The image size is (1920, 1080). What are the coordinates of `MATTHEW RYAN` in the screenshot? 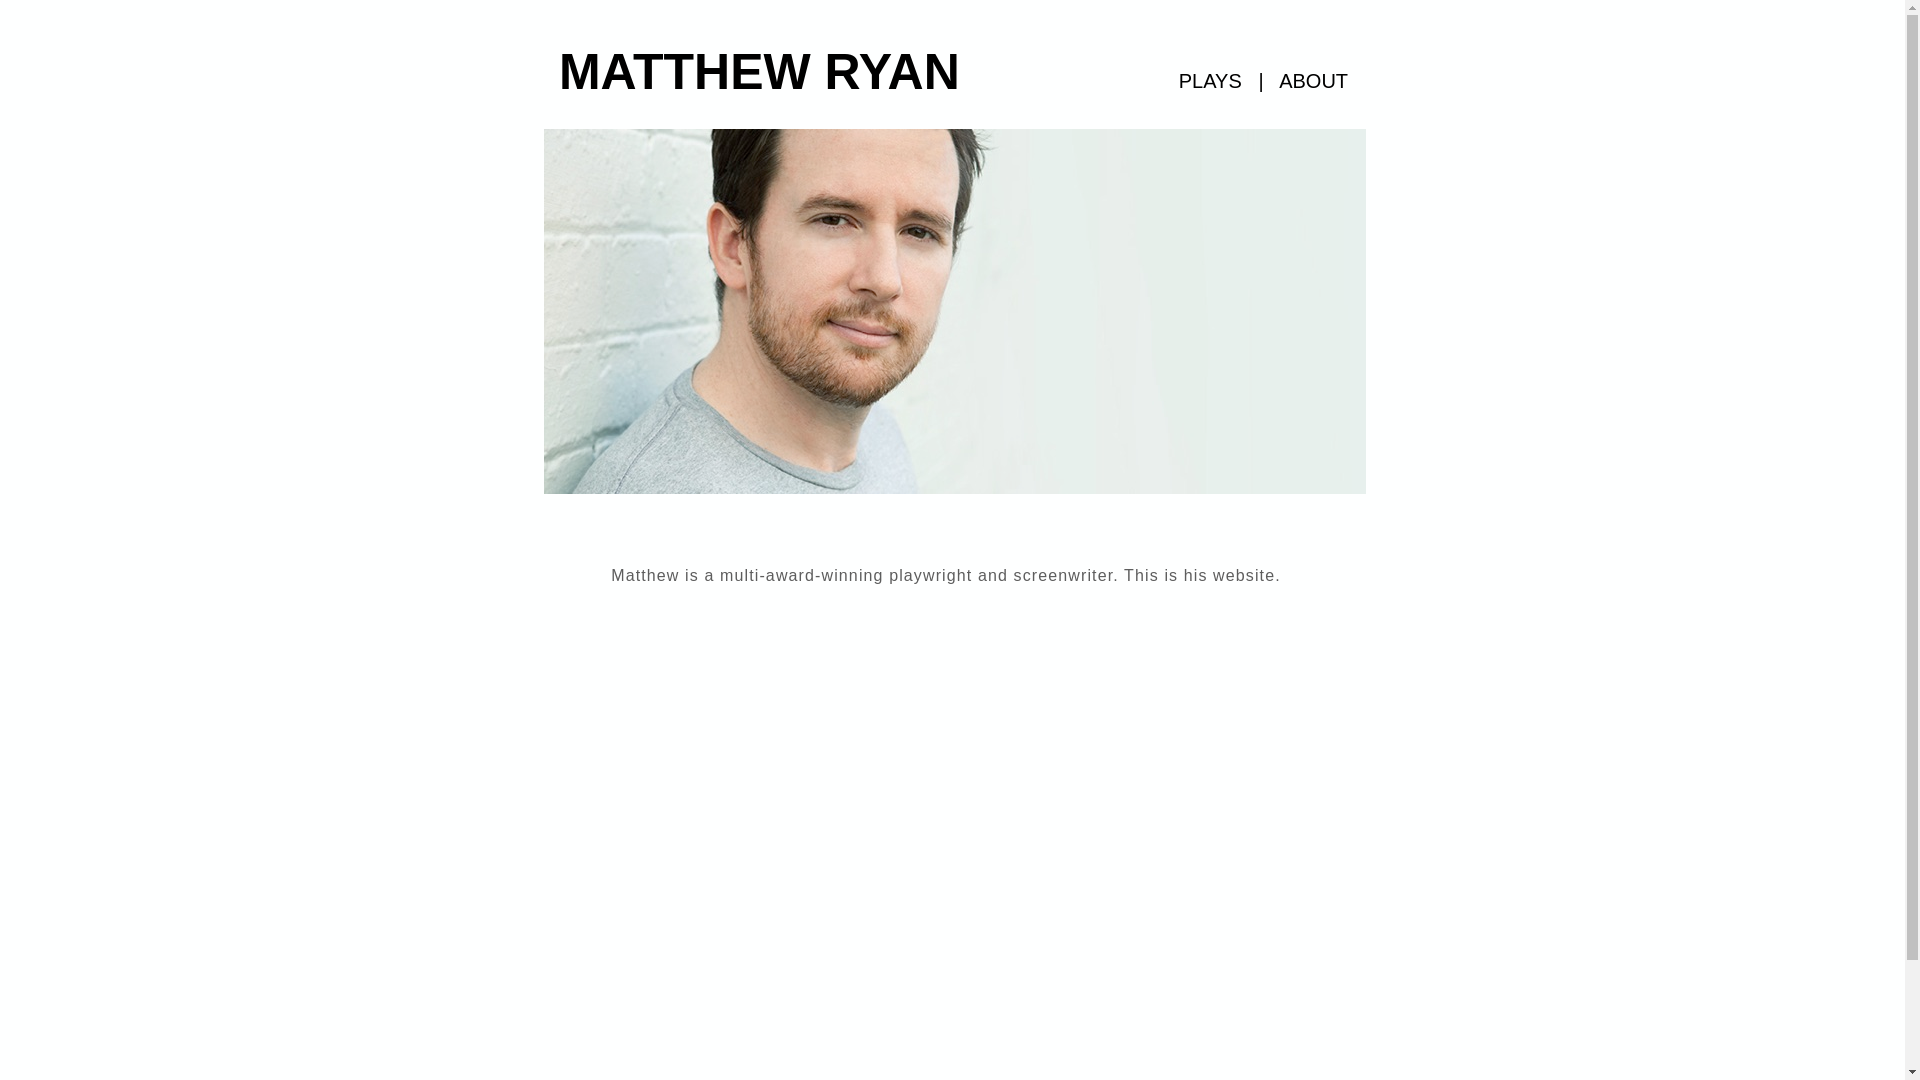 It's located at (760, 72).